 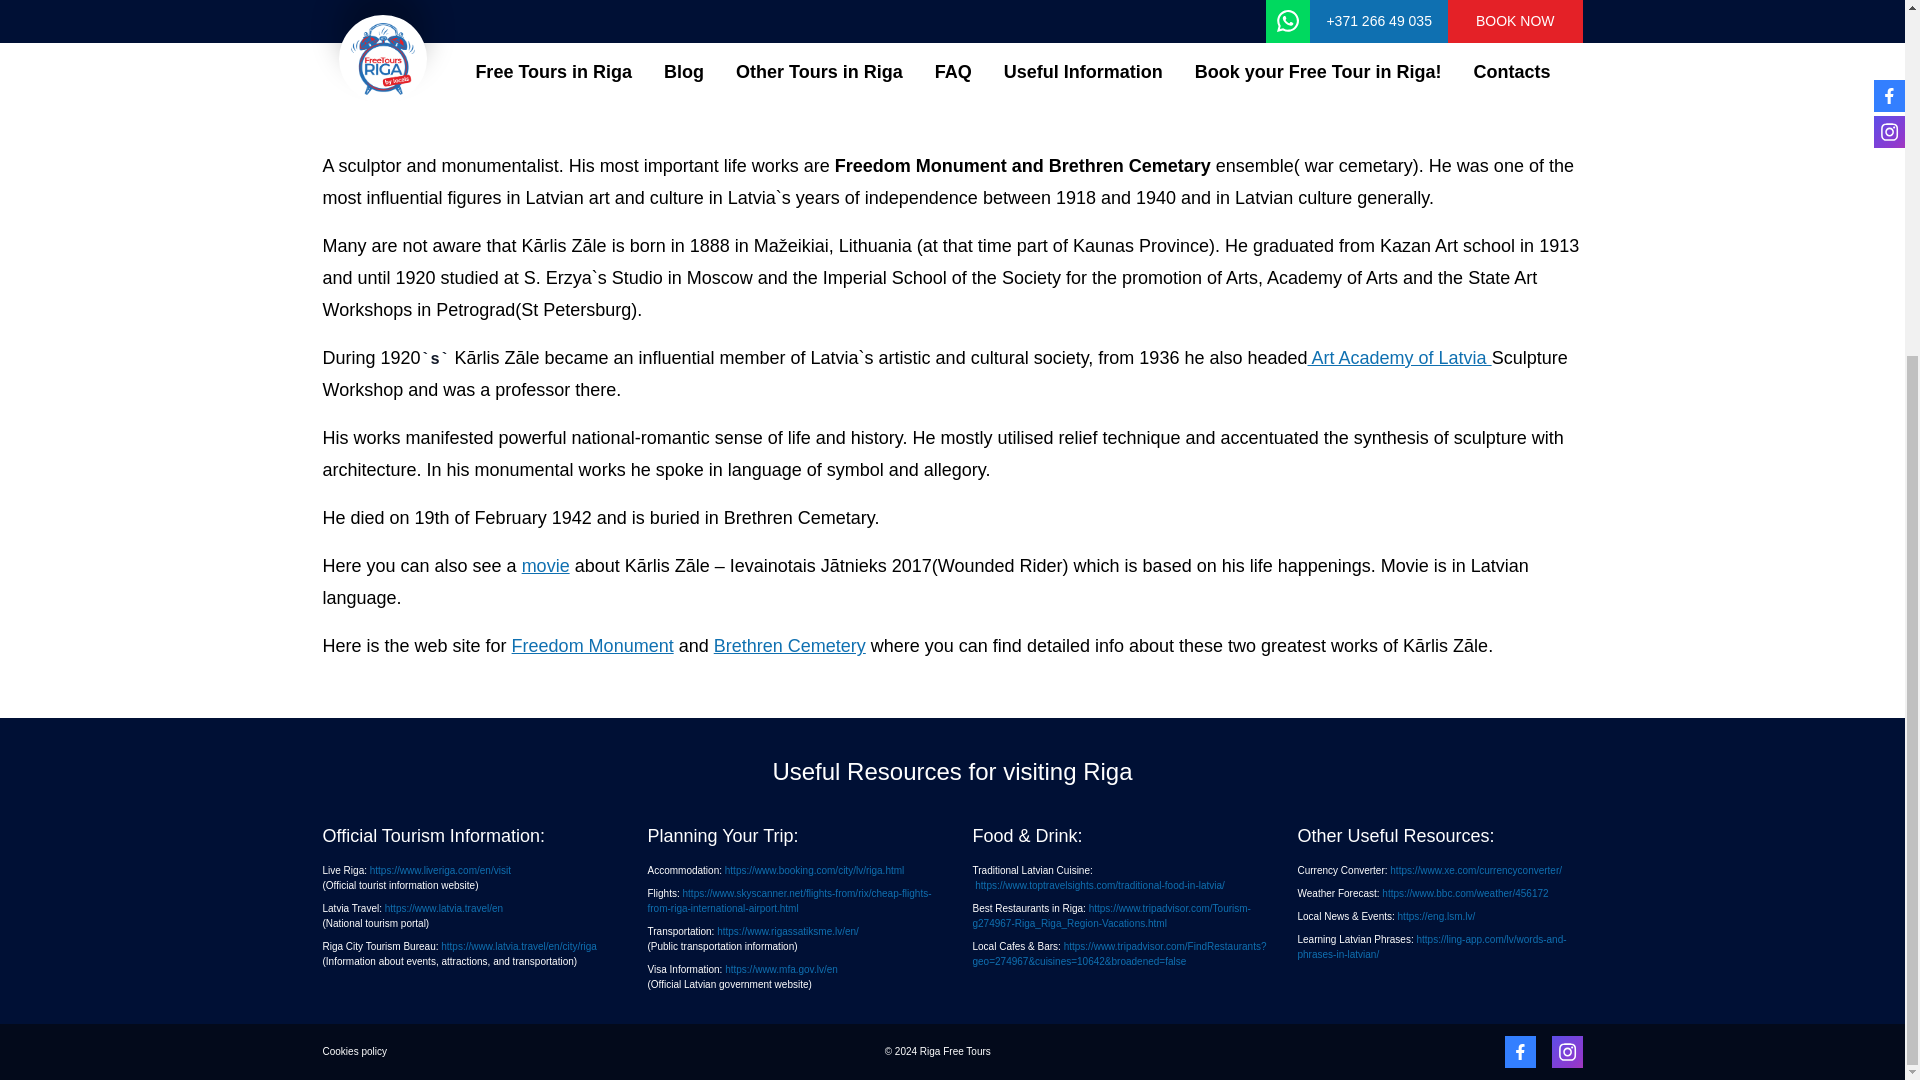 I want to click on Brethren Cemetery, so click(x=790, y=646).